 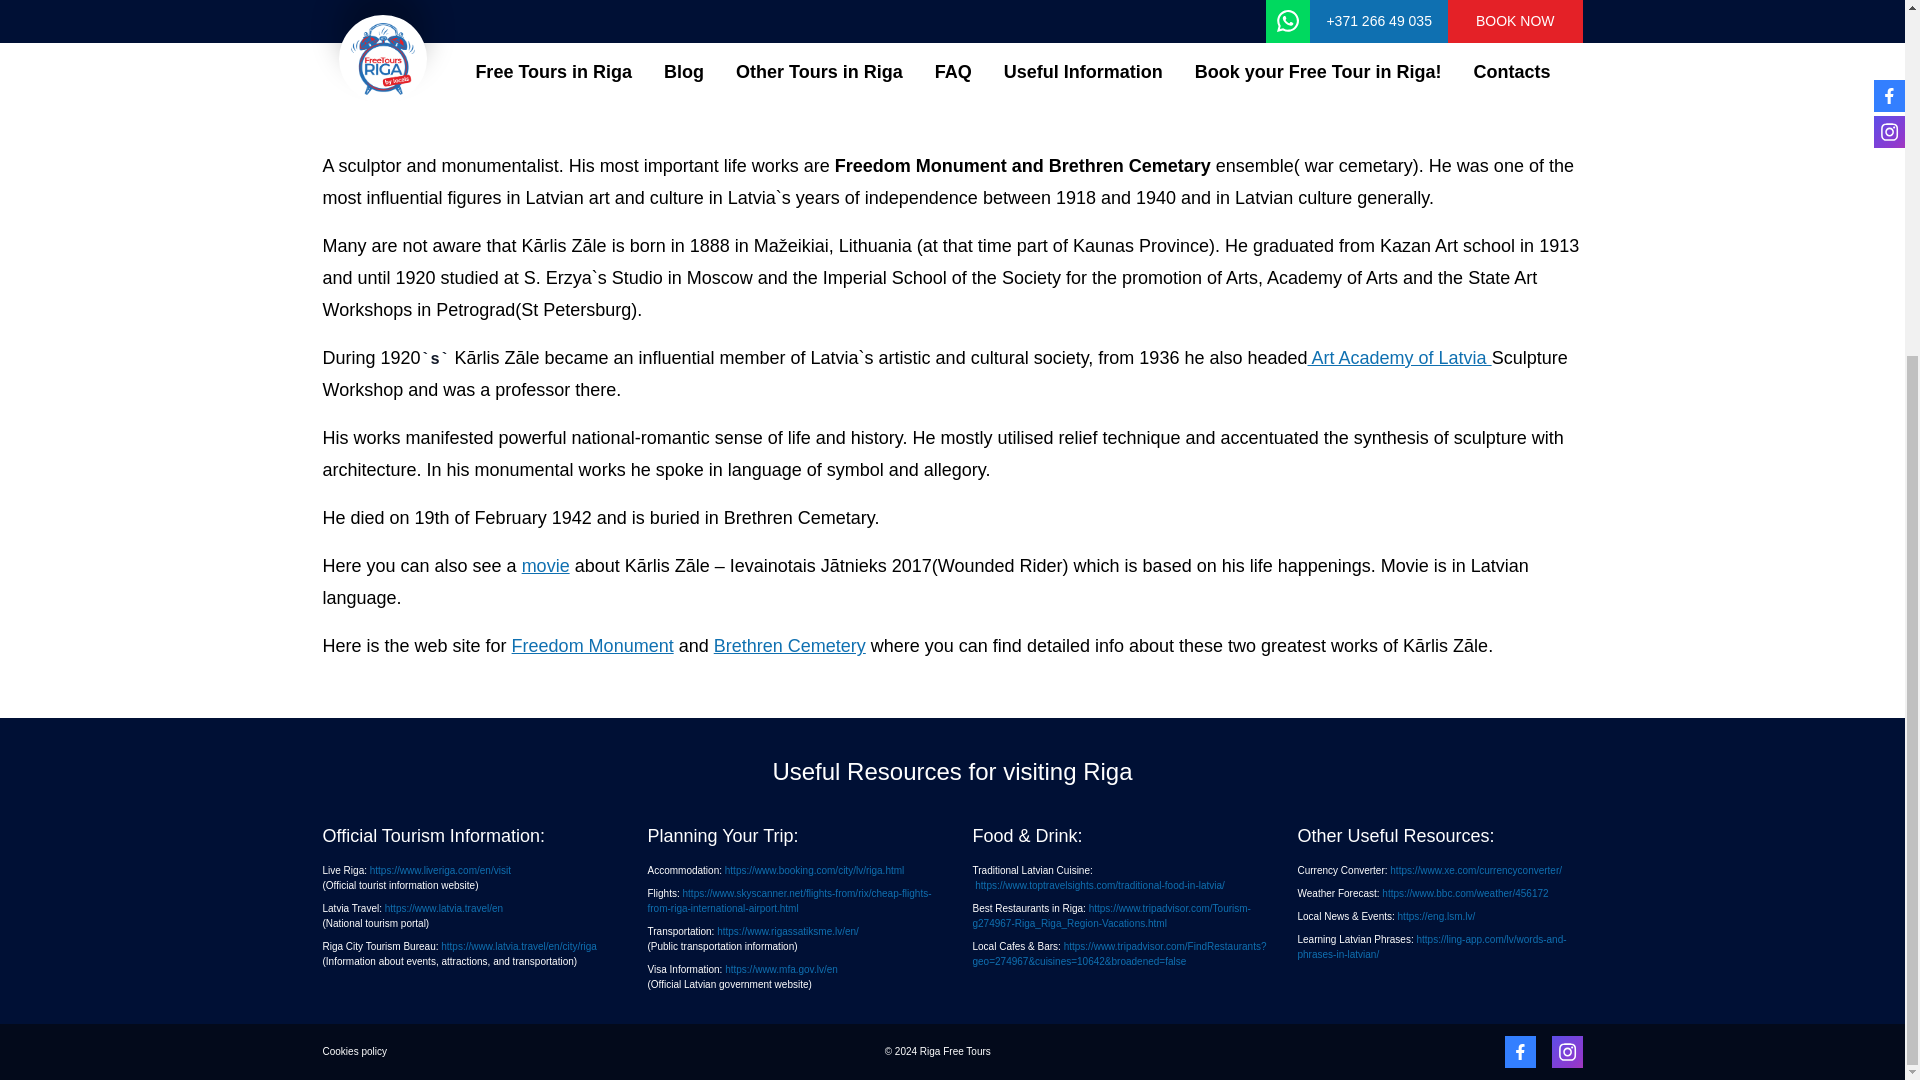 I want to click on Brethren Cemetery, so click(x=790, y=646).